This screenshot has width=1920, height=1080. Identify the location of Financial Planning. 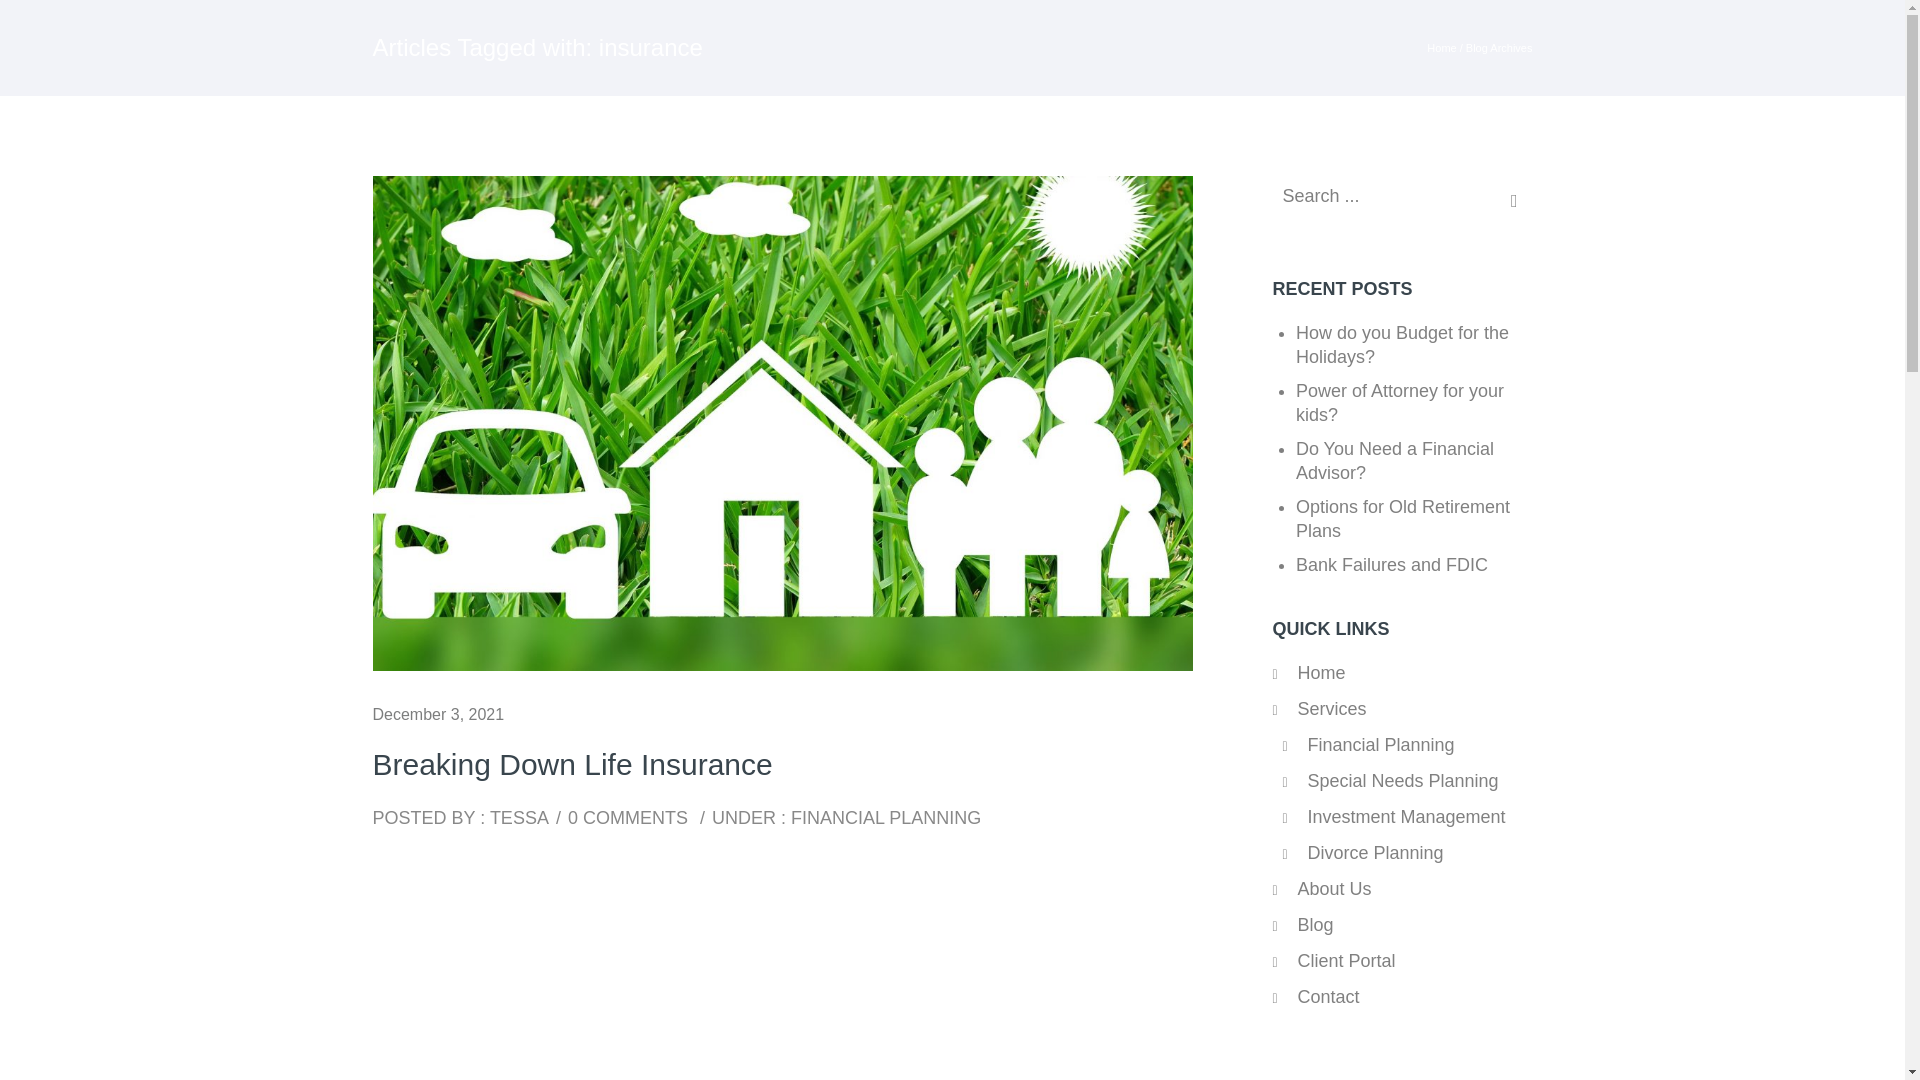
(1381, 744).